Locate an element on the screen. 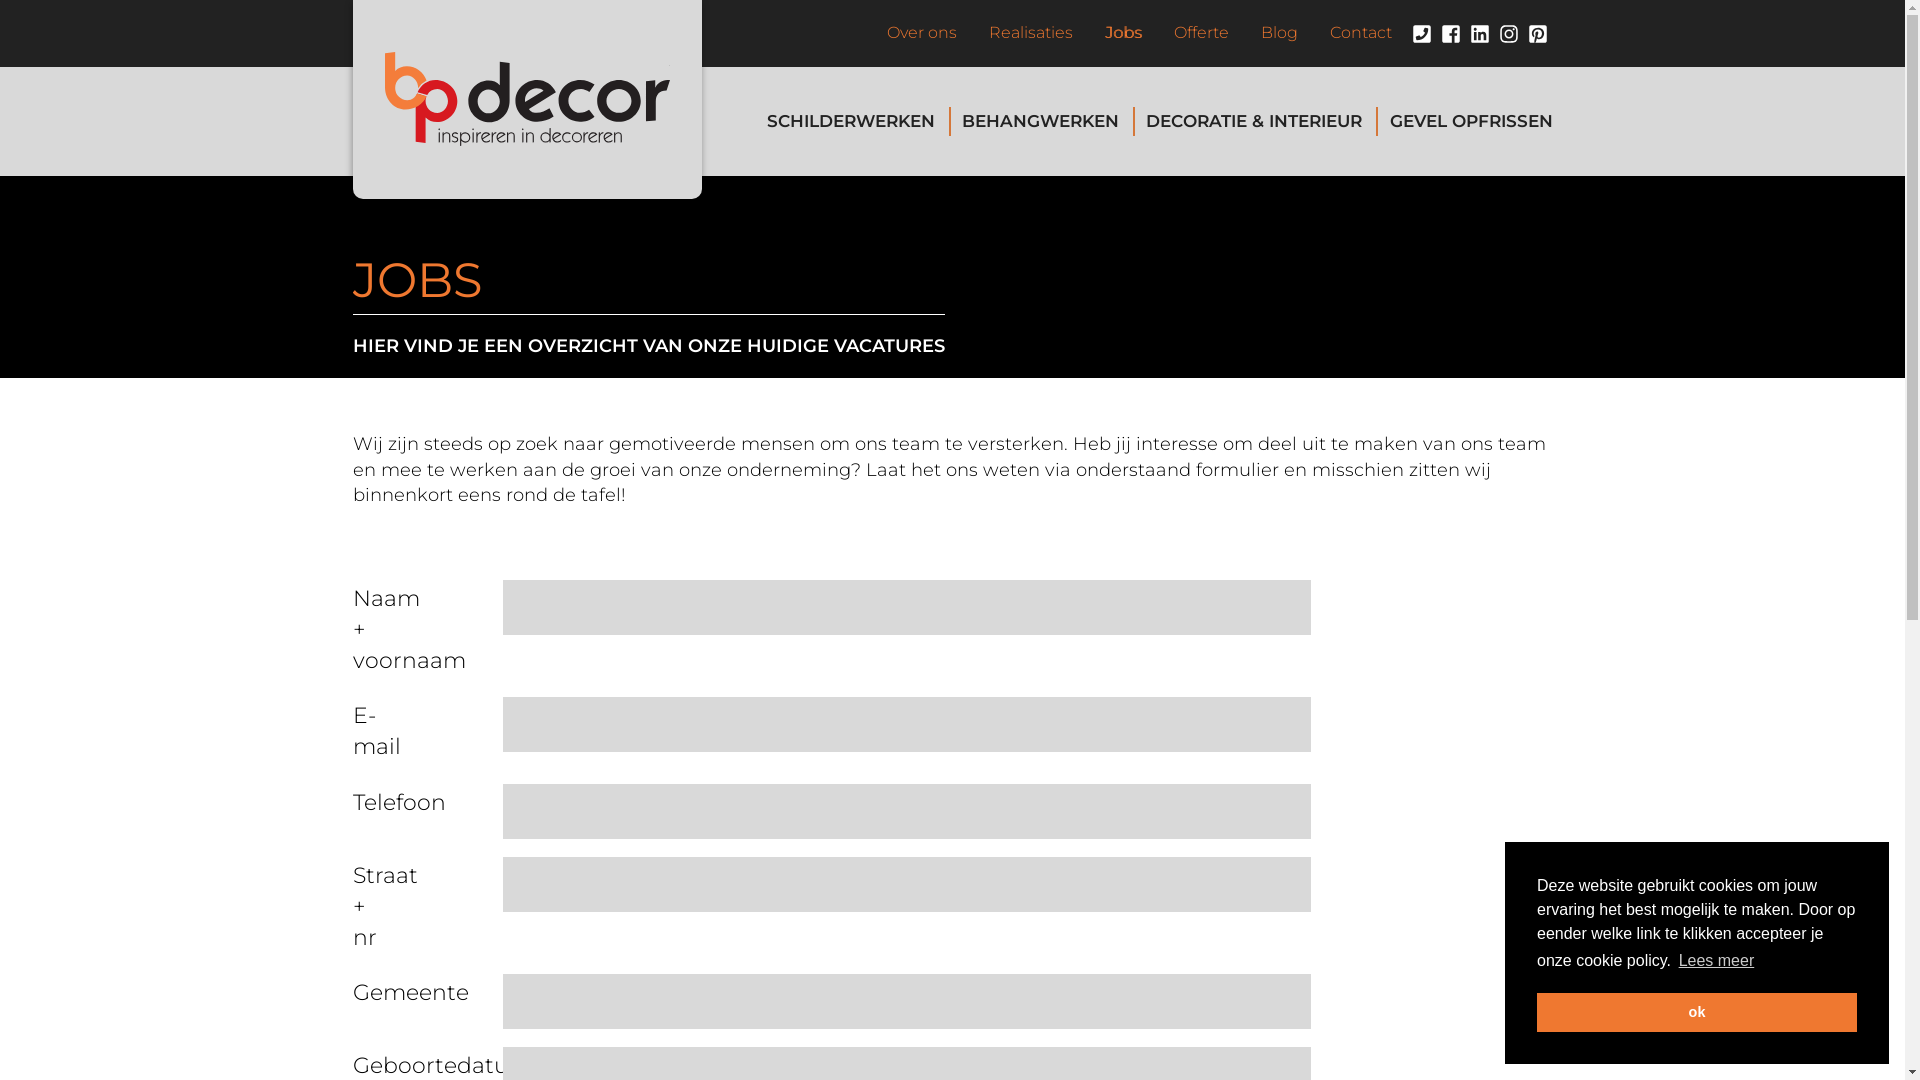 The width and height of the screenshot is (1920, 1080). SCHILDERWERKEN is located at coordinates (850, 122).